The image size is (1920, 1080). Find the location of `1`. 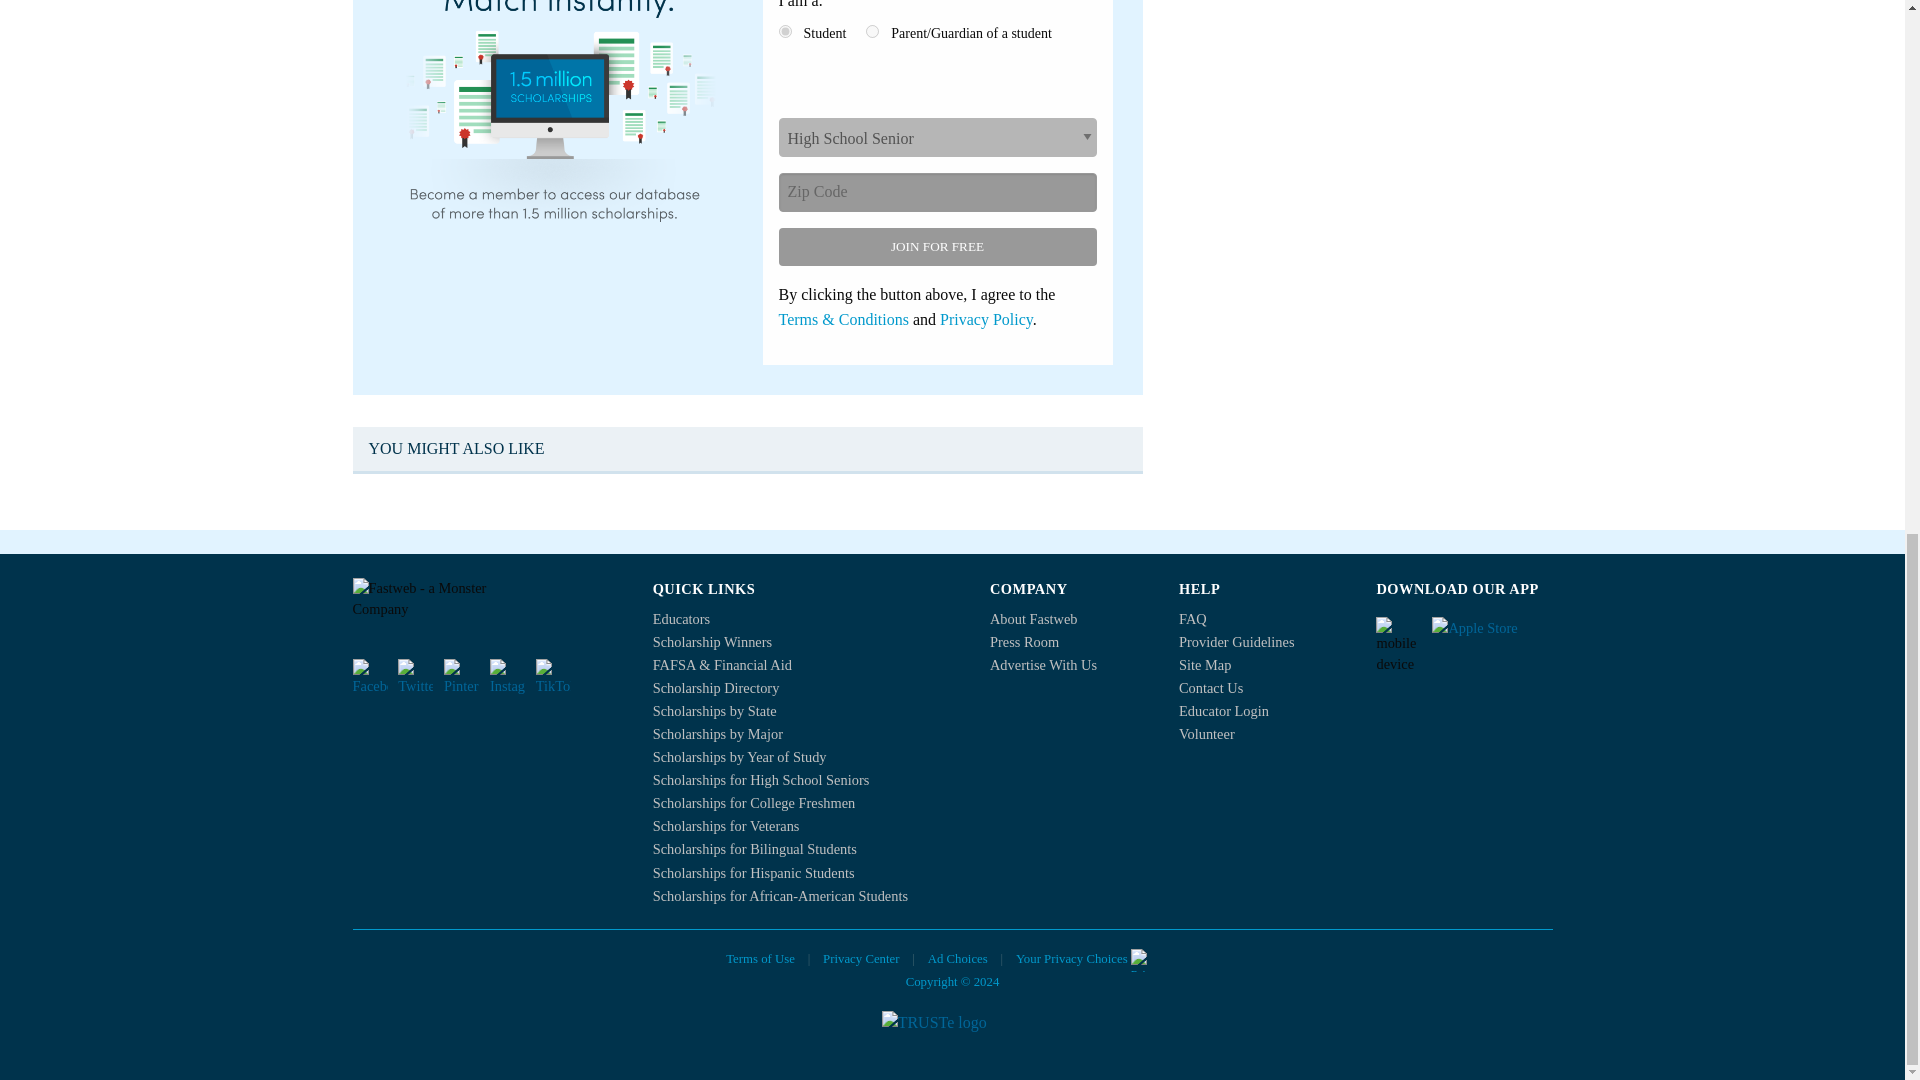

1 is located at coordinates (784, 30).